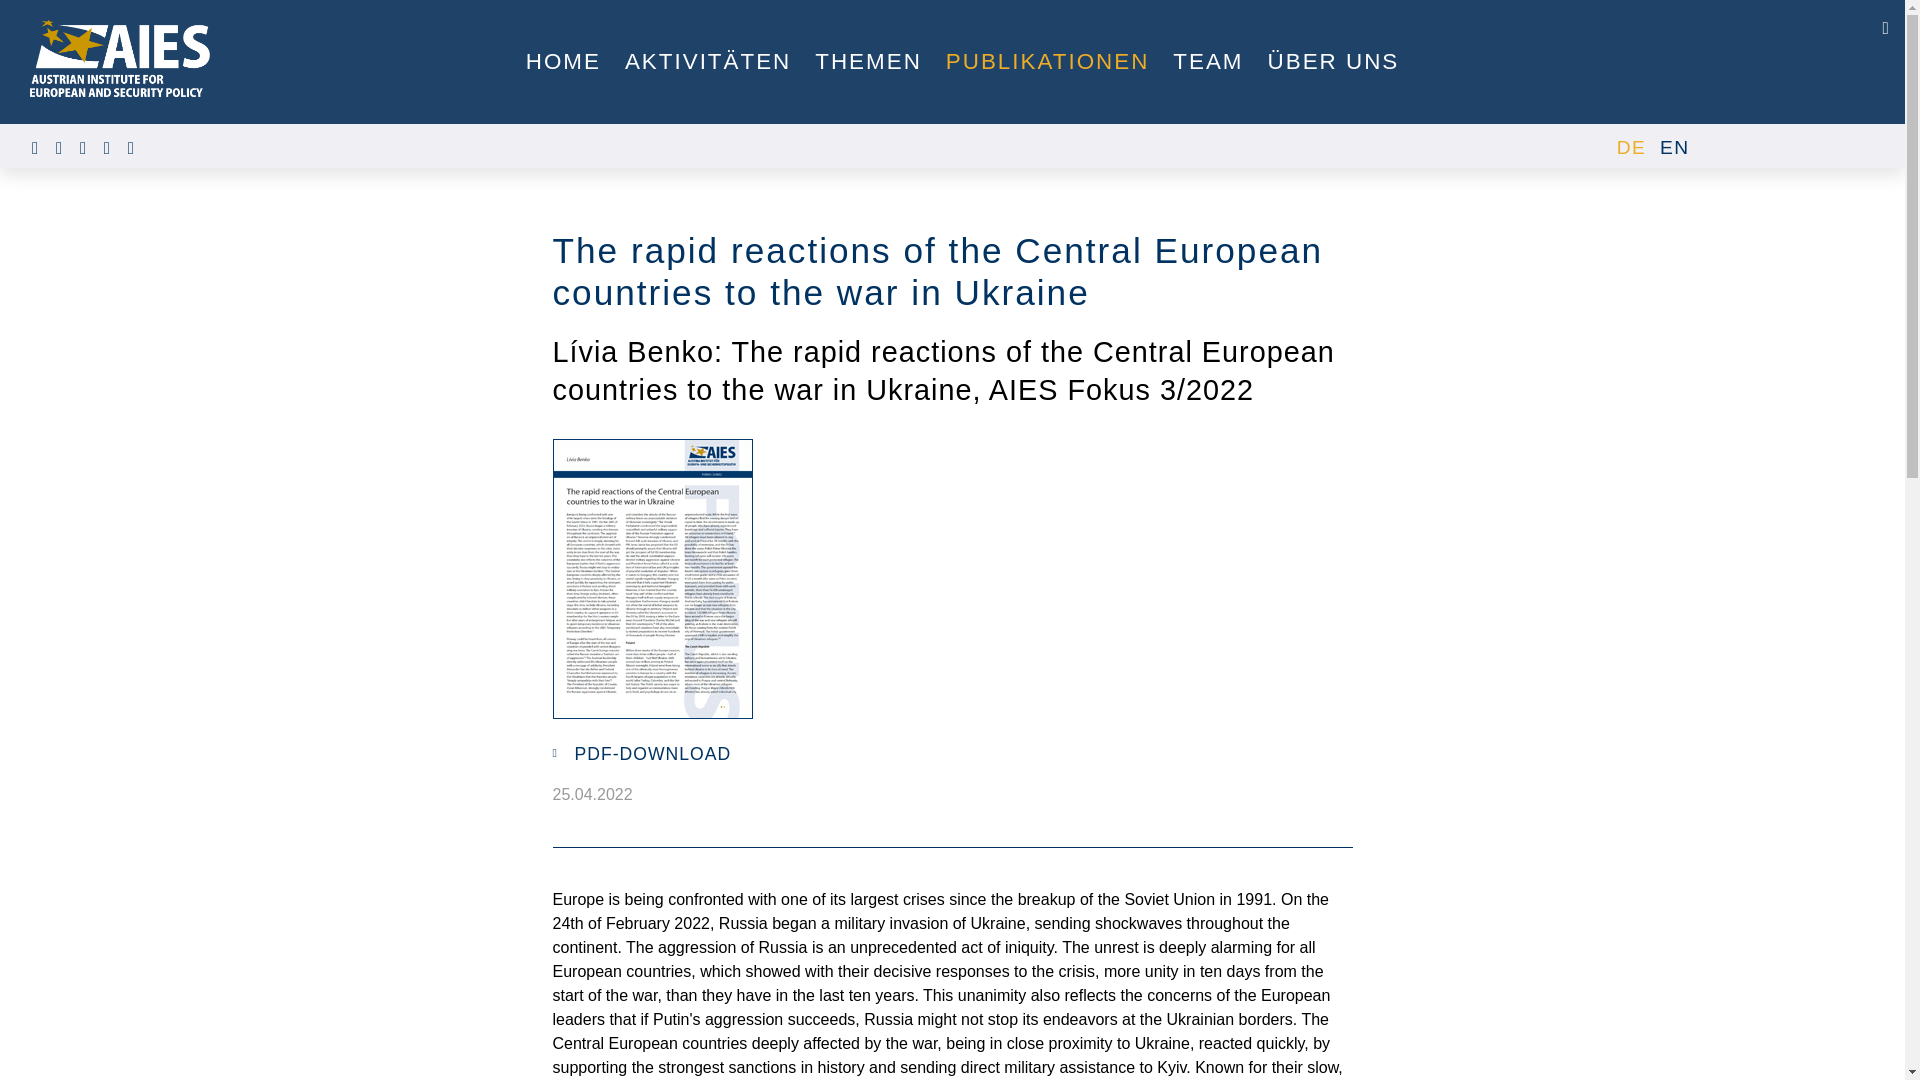 The height and width of the screenshot is (1080, 1920). What do you see at coordinates (868, 62) in the screenshot?
I see `THEMEN` at bounding box center [868, 62].